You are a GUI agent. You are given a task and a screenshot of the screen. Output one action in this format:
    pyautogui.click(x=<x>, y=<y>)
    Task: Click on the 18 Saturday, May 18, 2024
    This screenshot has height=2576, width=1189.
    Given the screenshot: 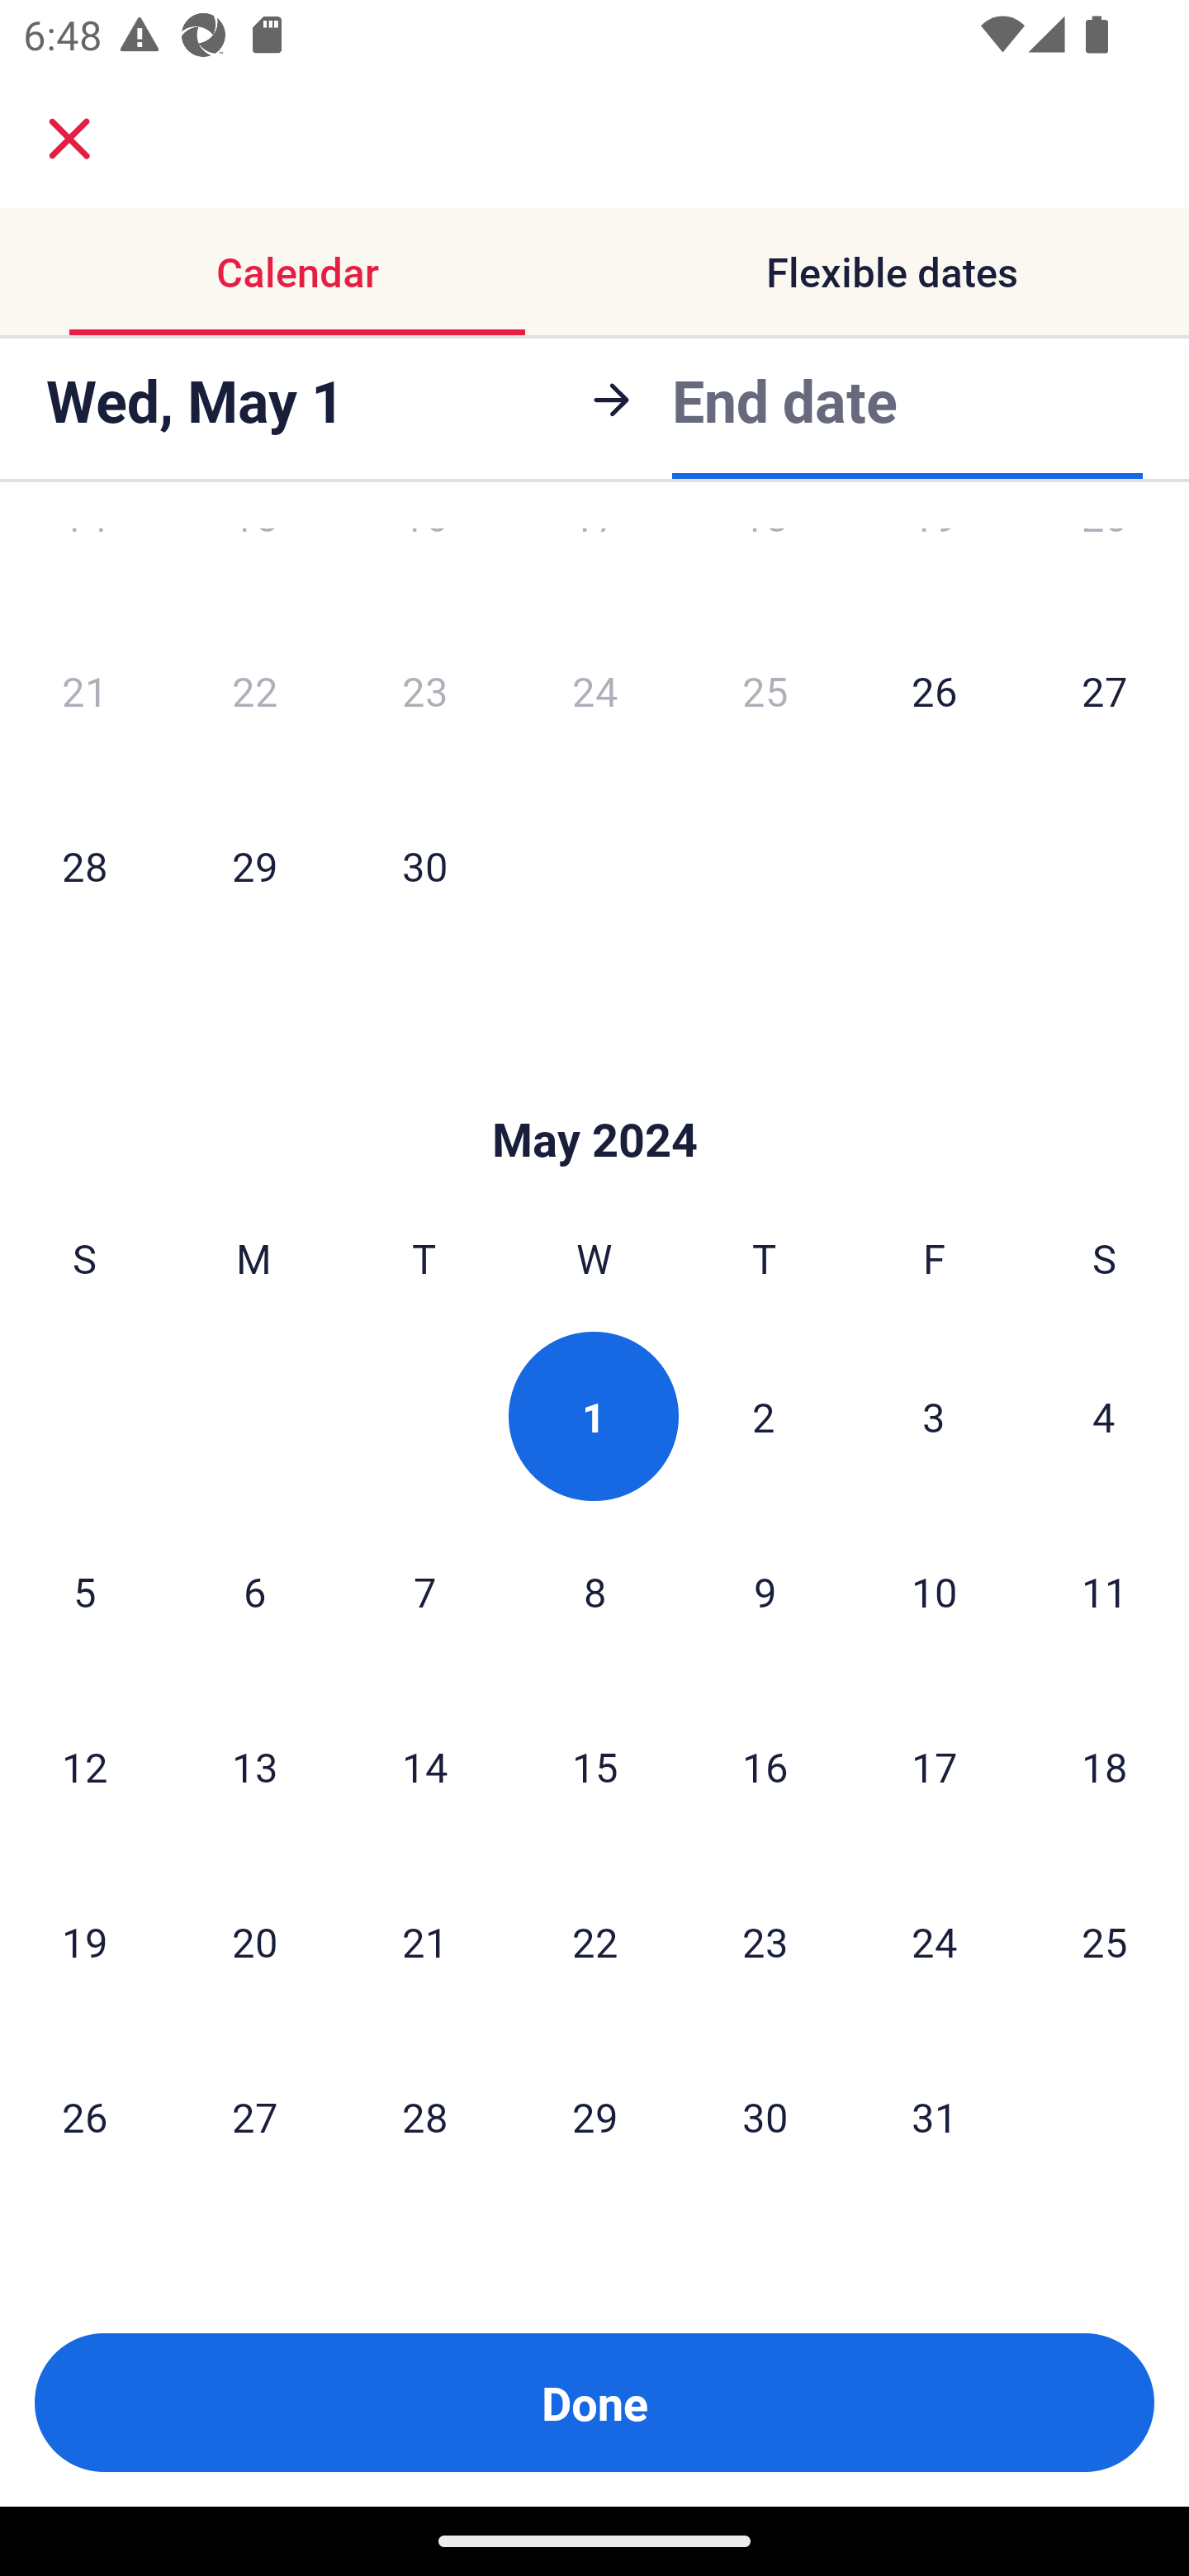 What is the action you would take?
    pyautogui.click(x=1105, y=1767)
    